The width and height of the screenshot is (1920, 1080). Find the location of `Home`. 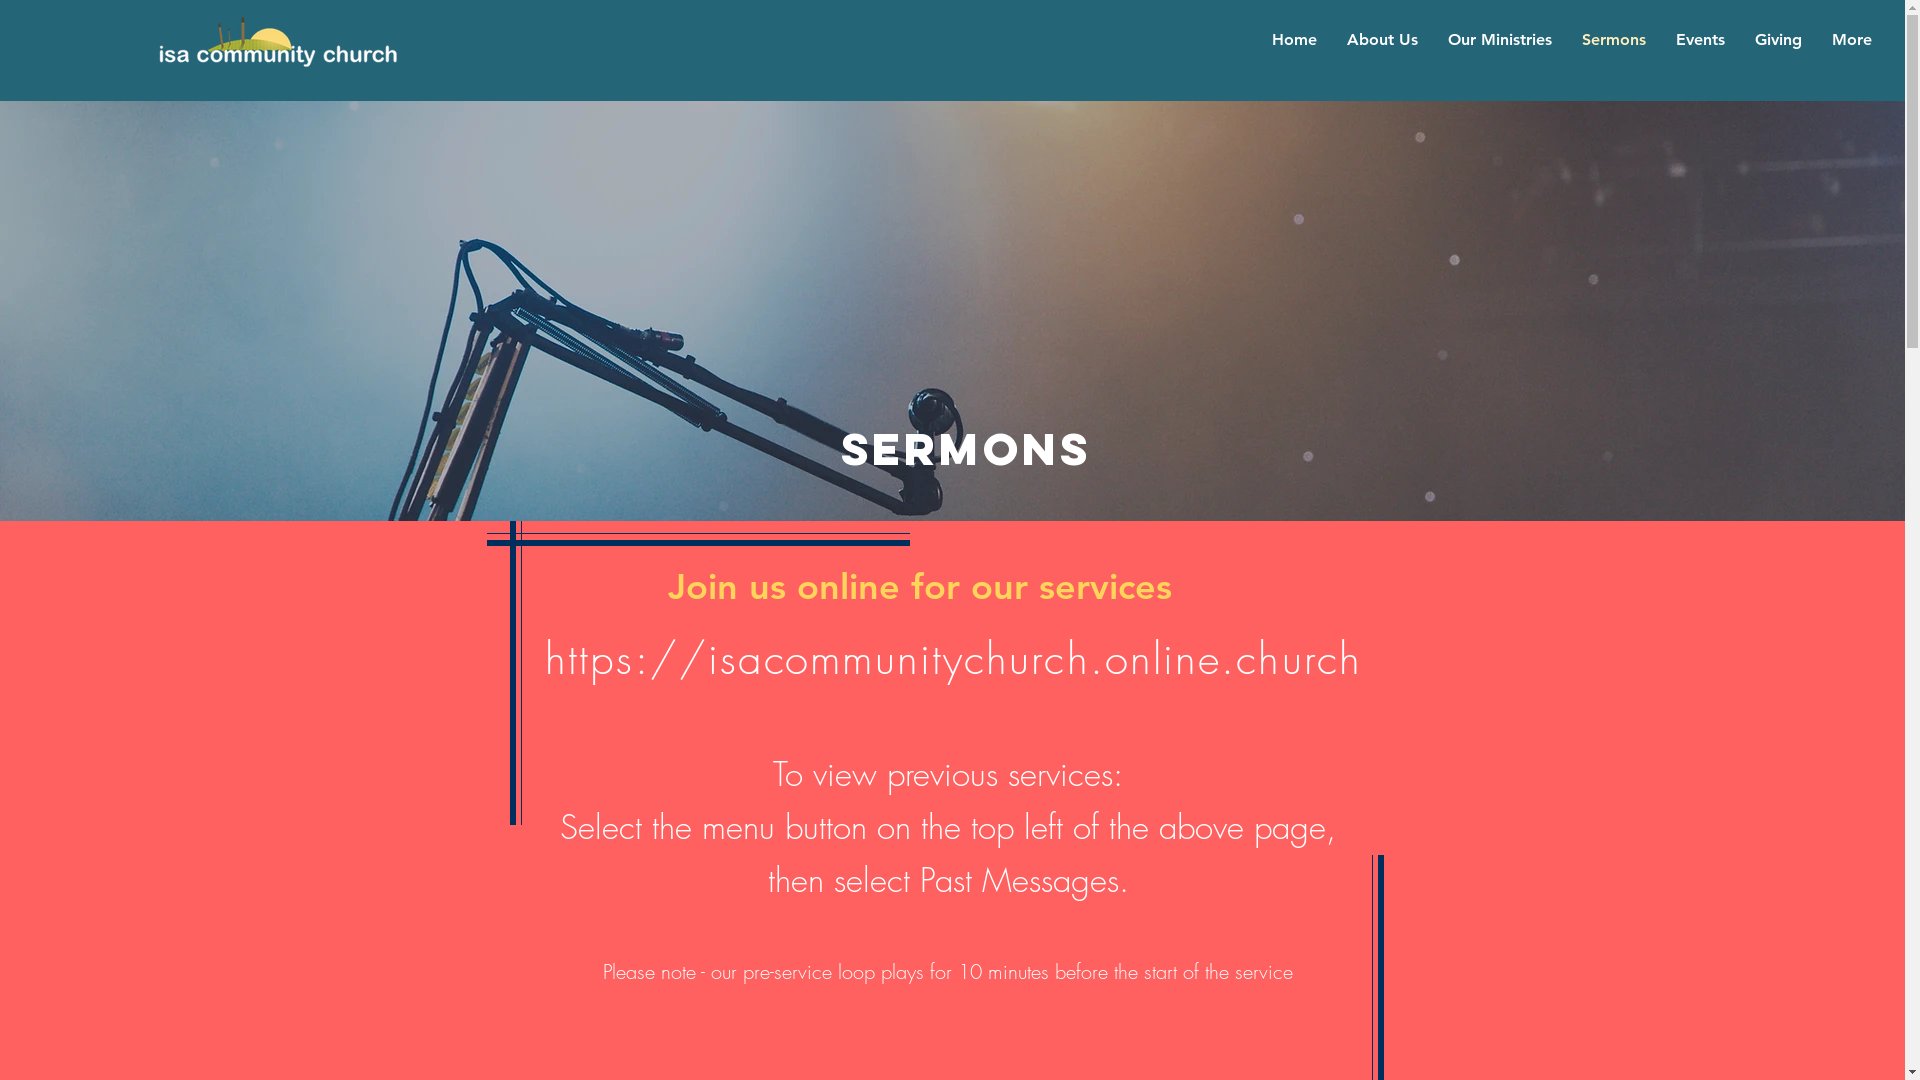

Home is located at coordinates (1294, 40).